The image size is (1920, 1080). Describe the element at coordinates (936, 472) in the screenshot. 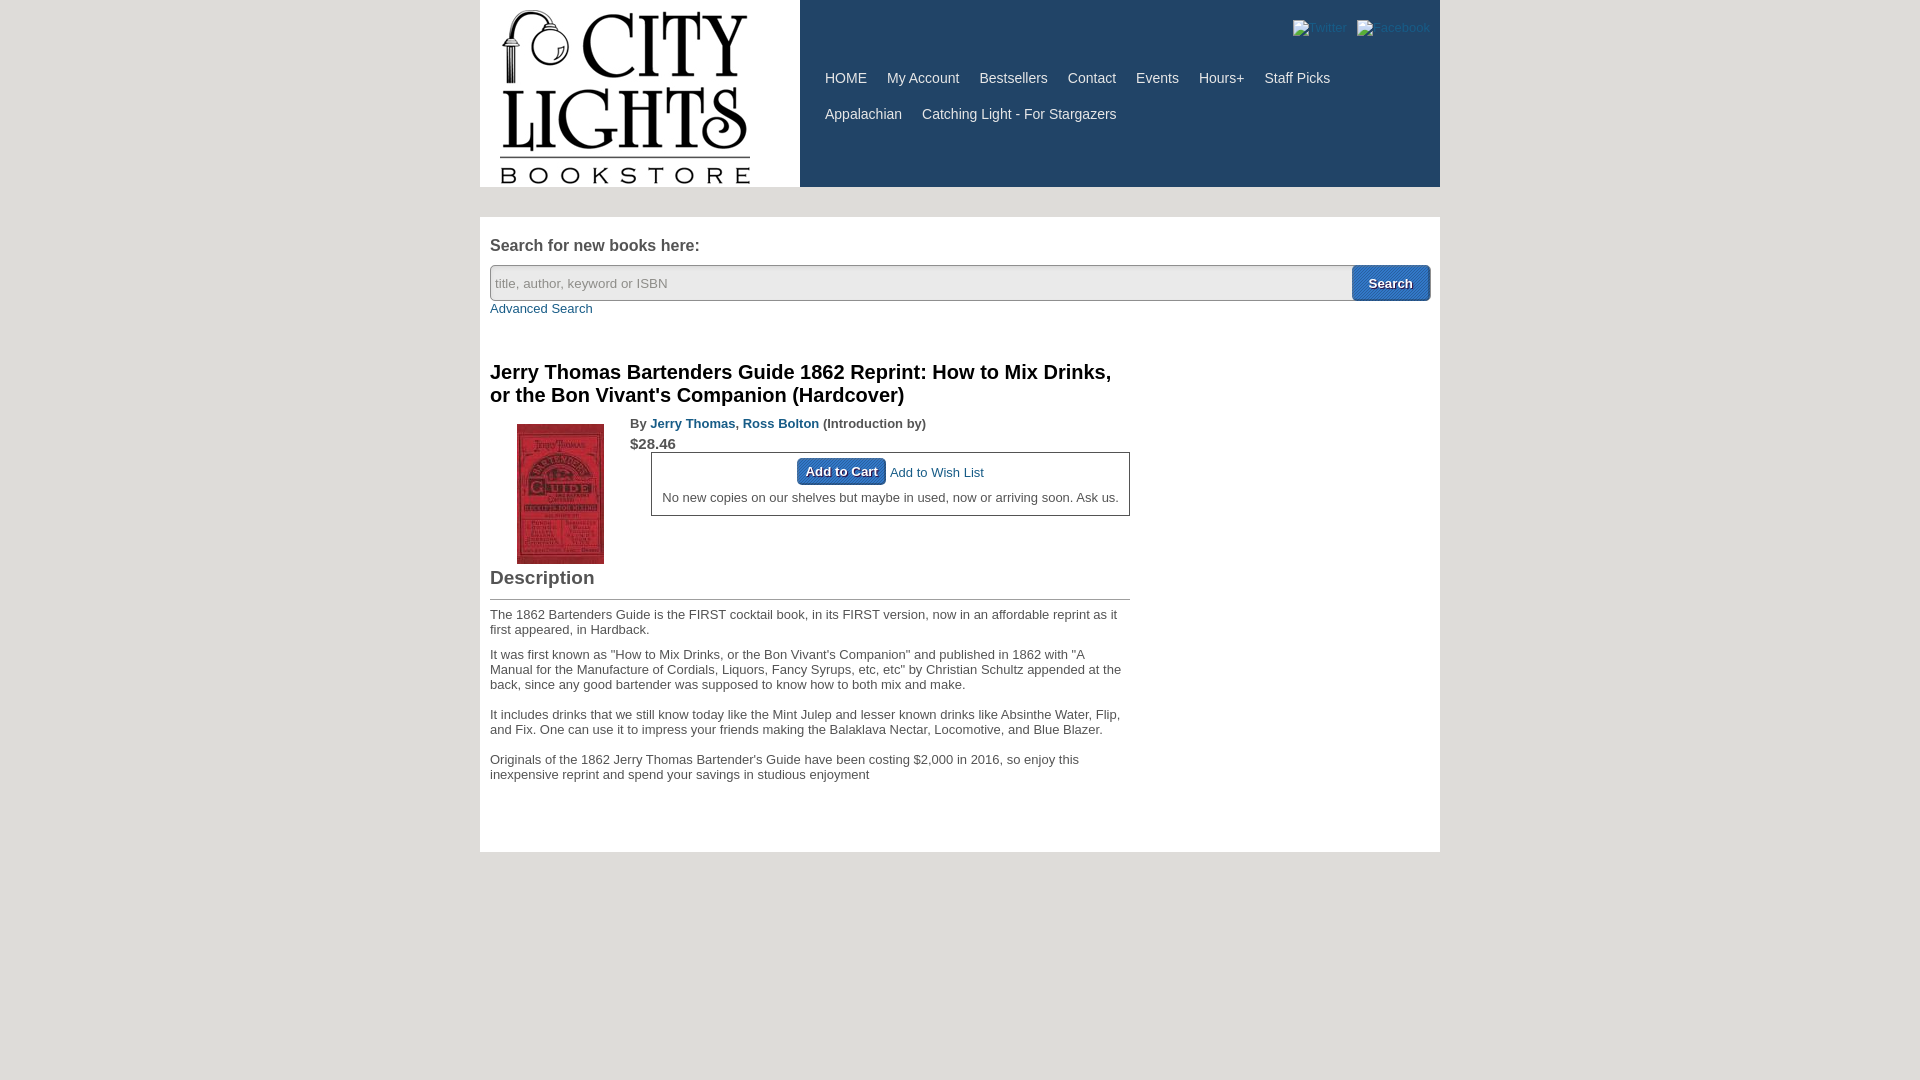

I see `Add to Wish List` at that location.